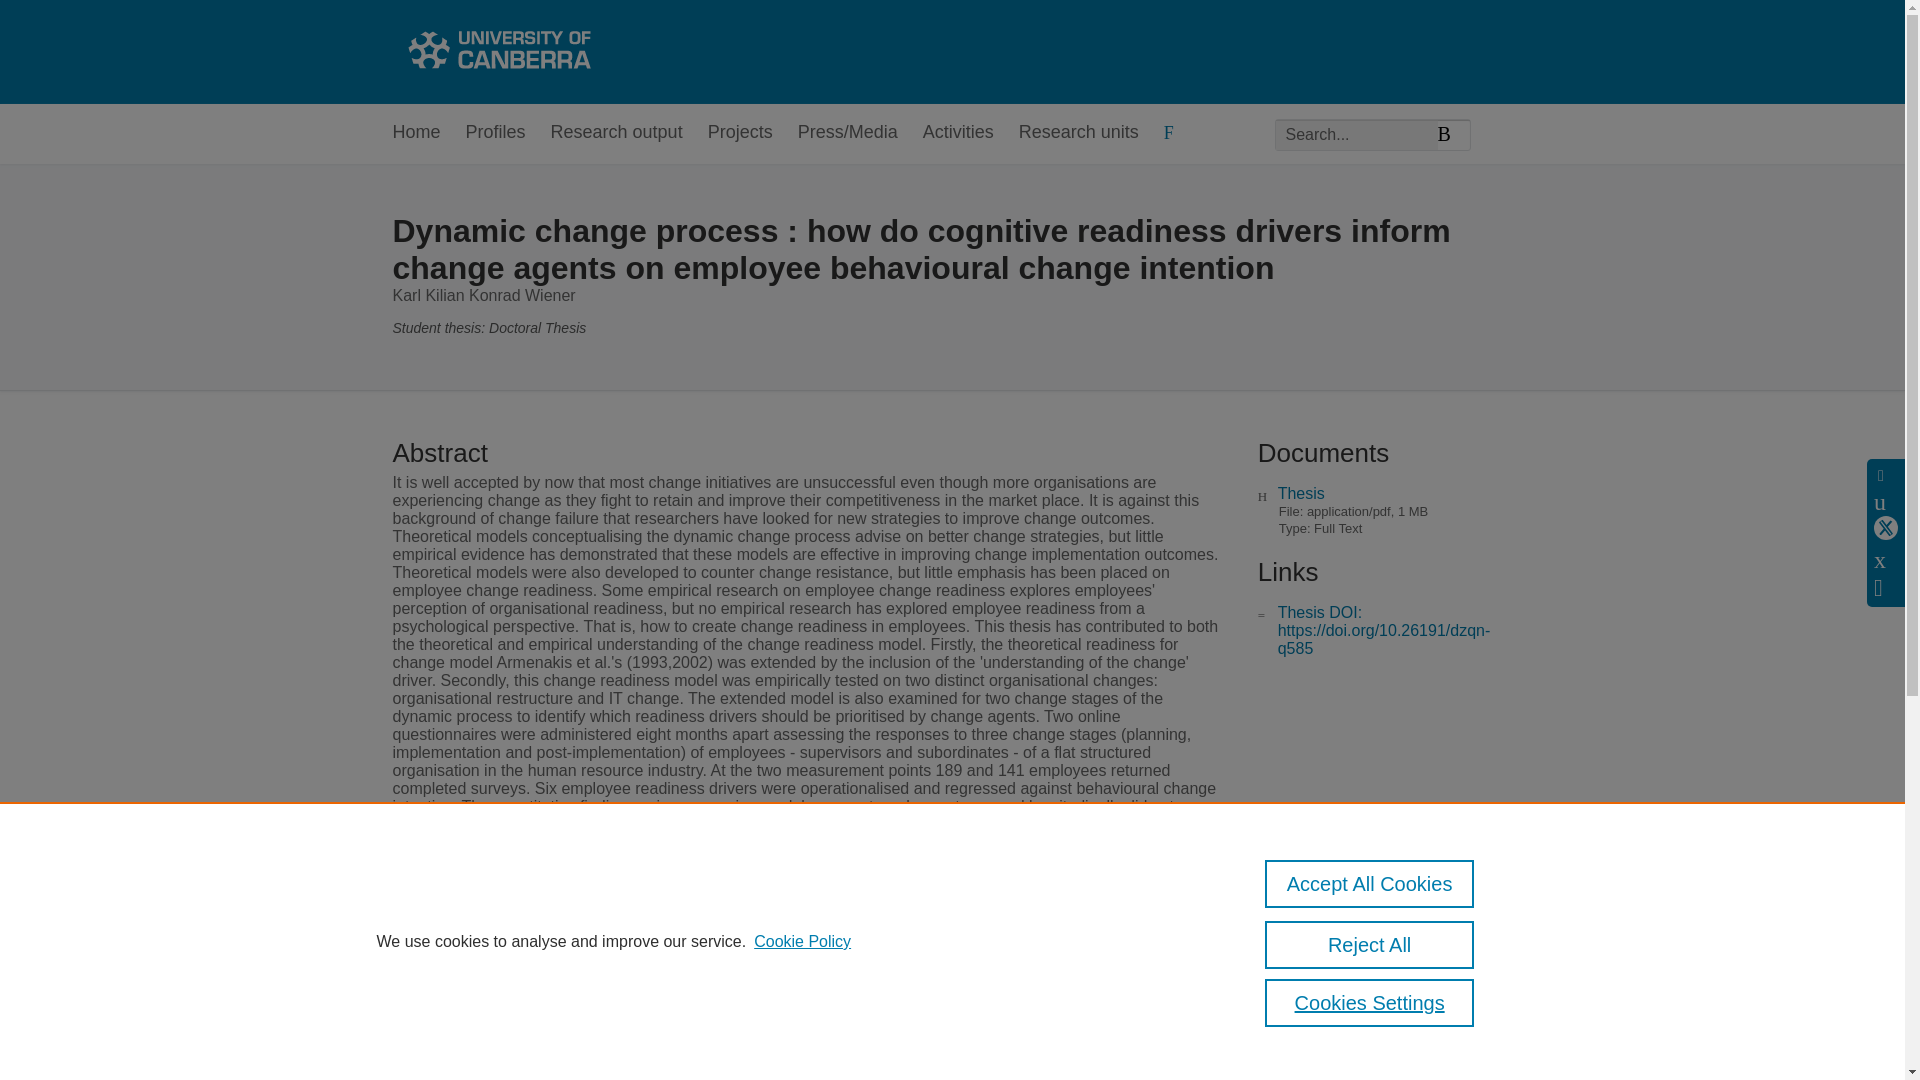 The image size is (1920, 1080). I want to click on Cookie Policy, so click(802, 942).